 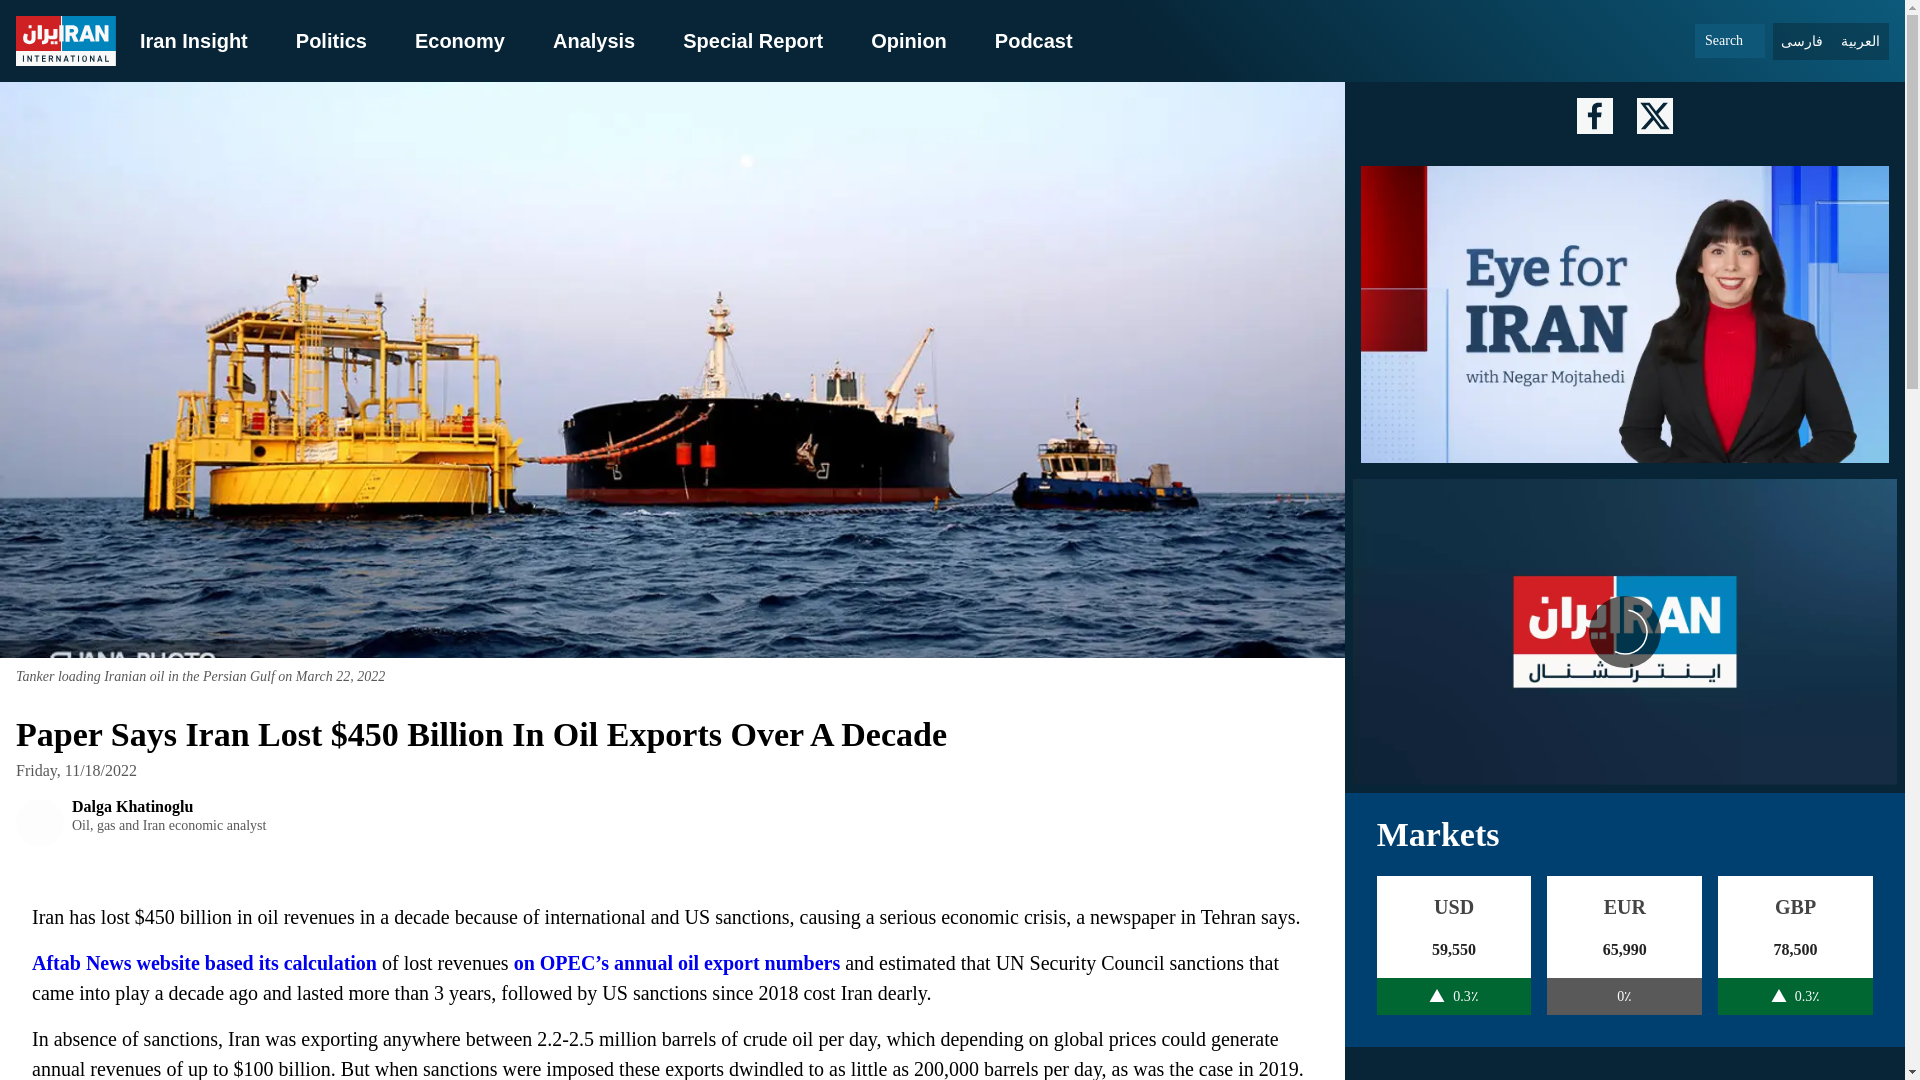 What do you see at coordinates (140, 822) in the screenshot?
I see `Special Report` at bounding box center [140, 822].